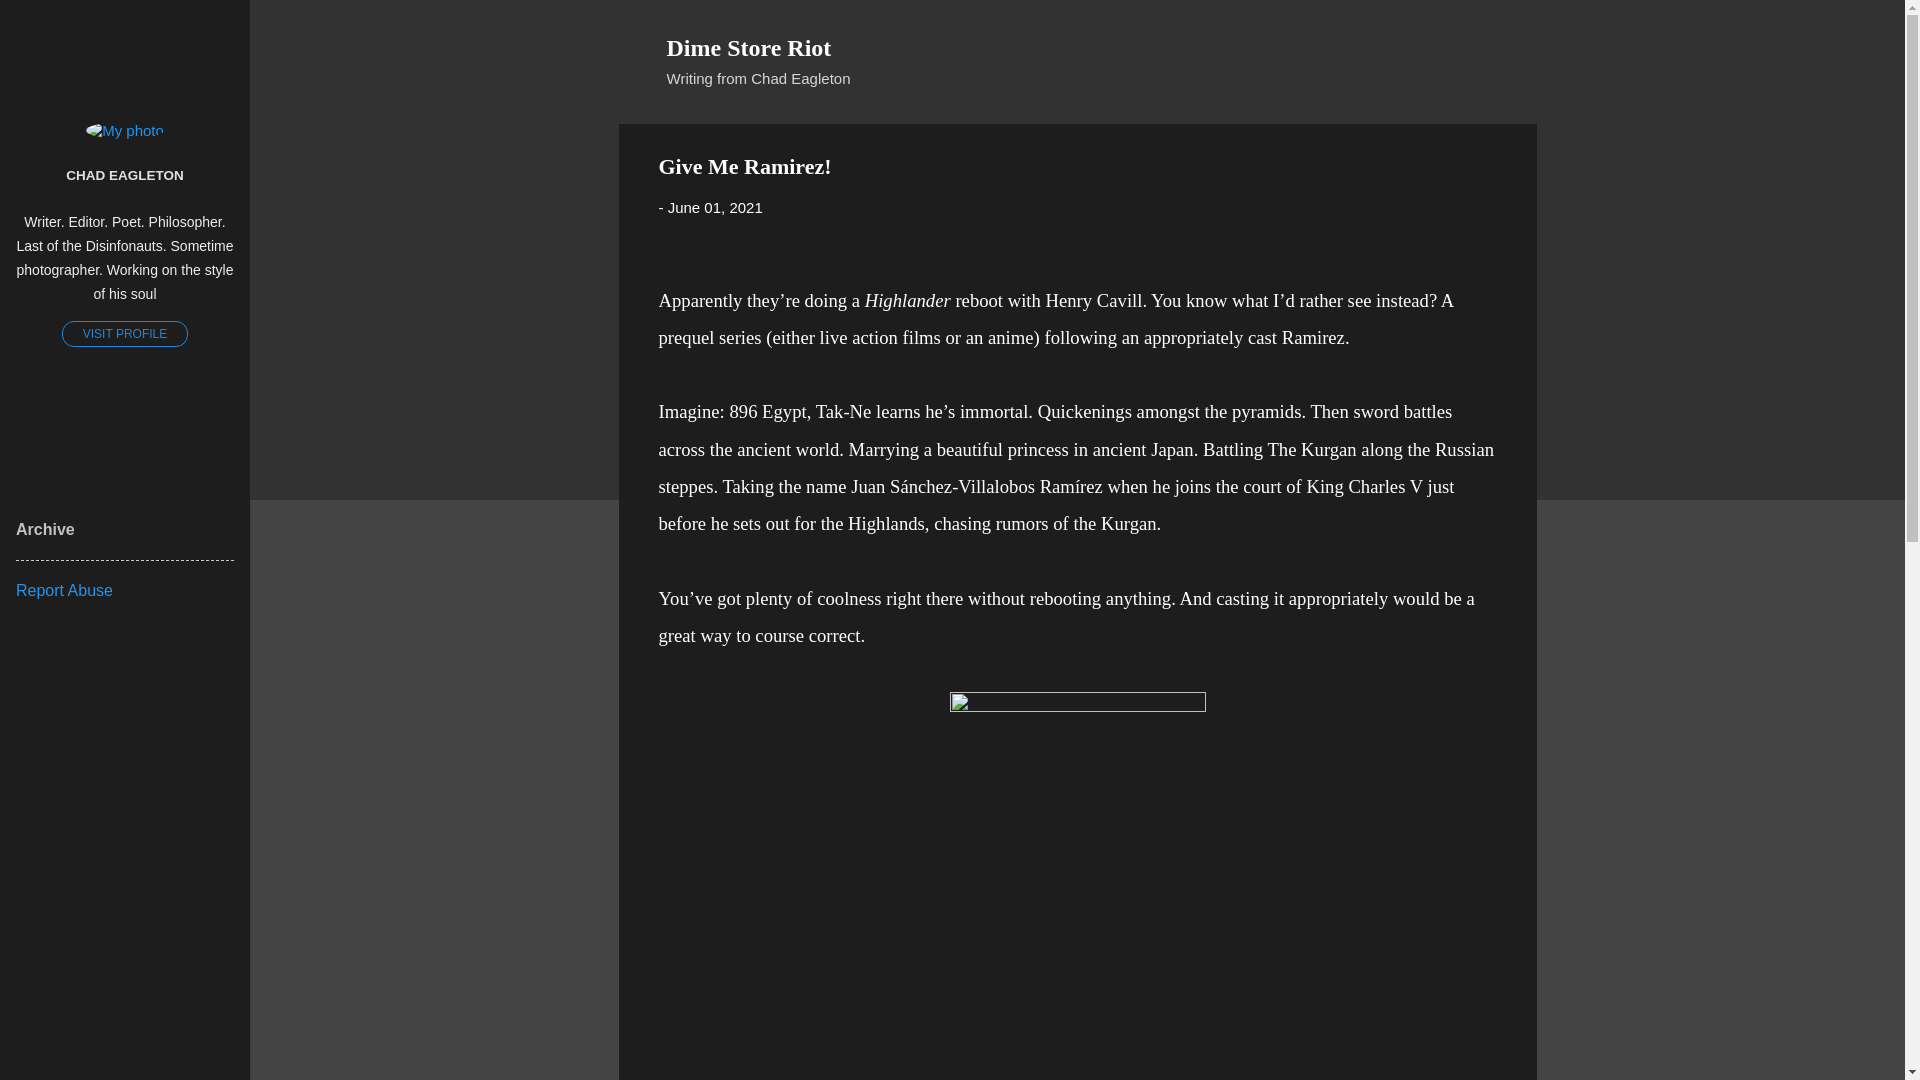  I want to click on permanent link, so click(715, 207).